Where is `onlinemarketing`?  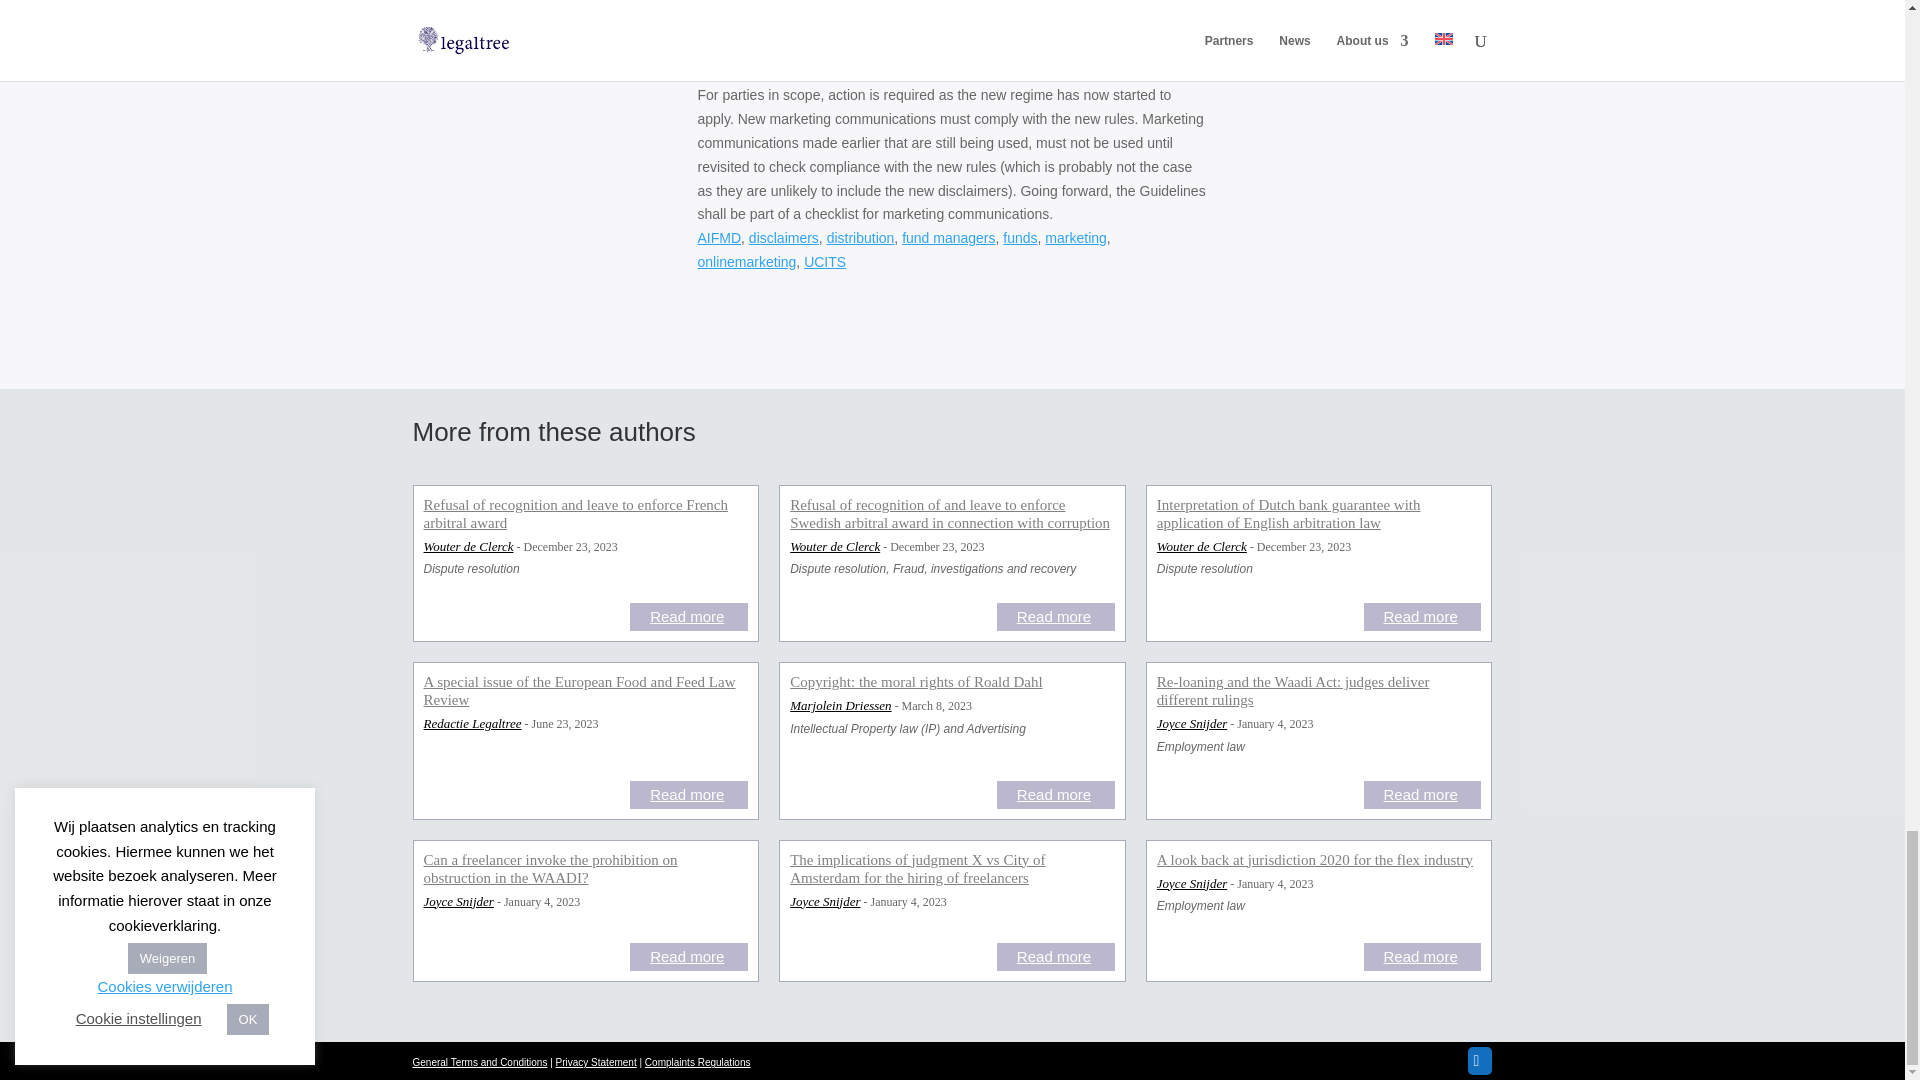
onlinemarketing is located at coordinates (747, 262).